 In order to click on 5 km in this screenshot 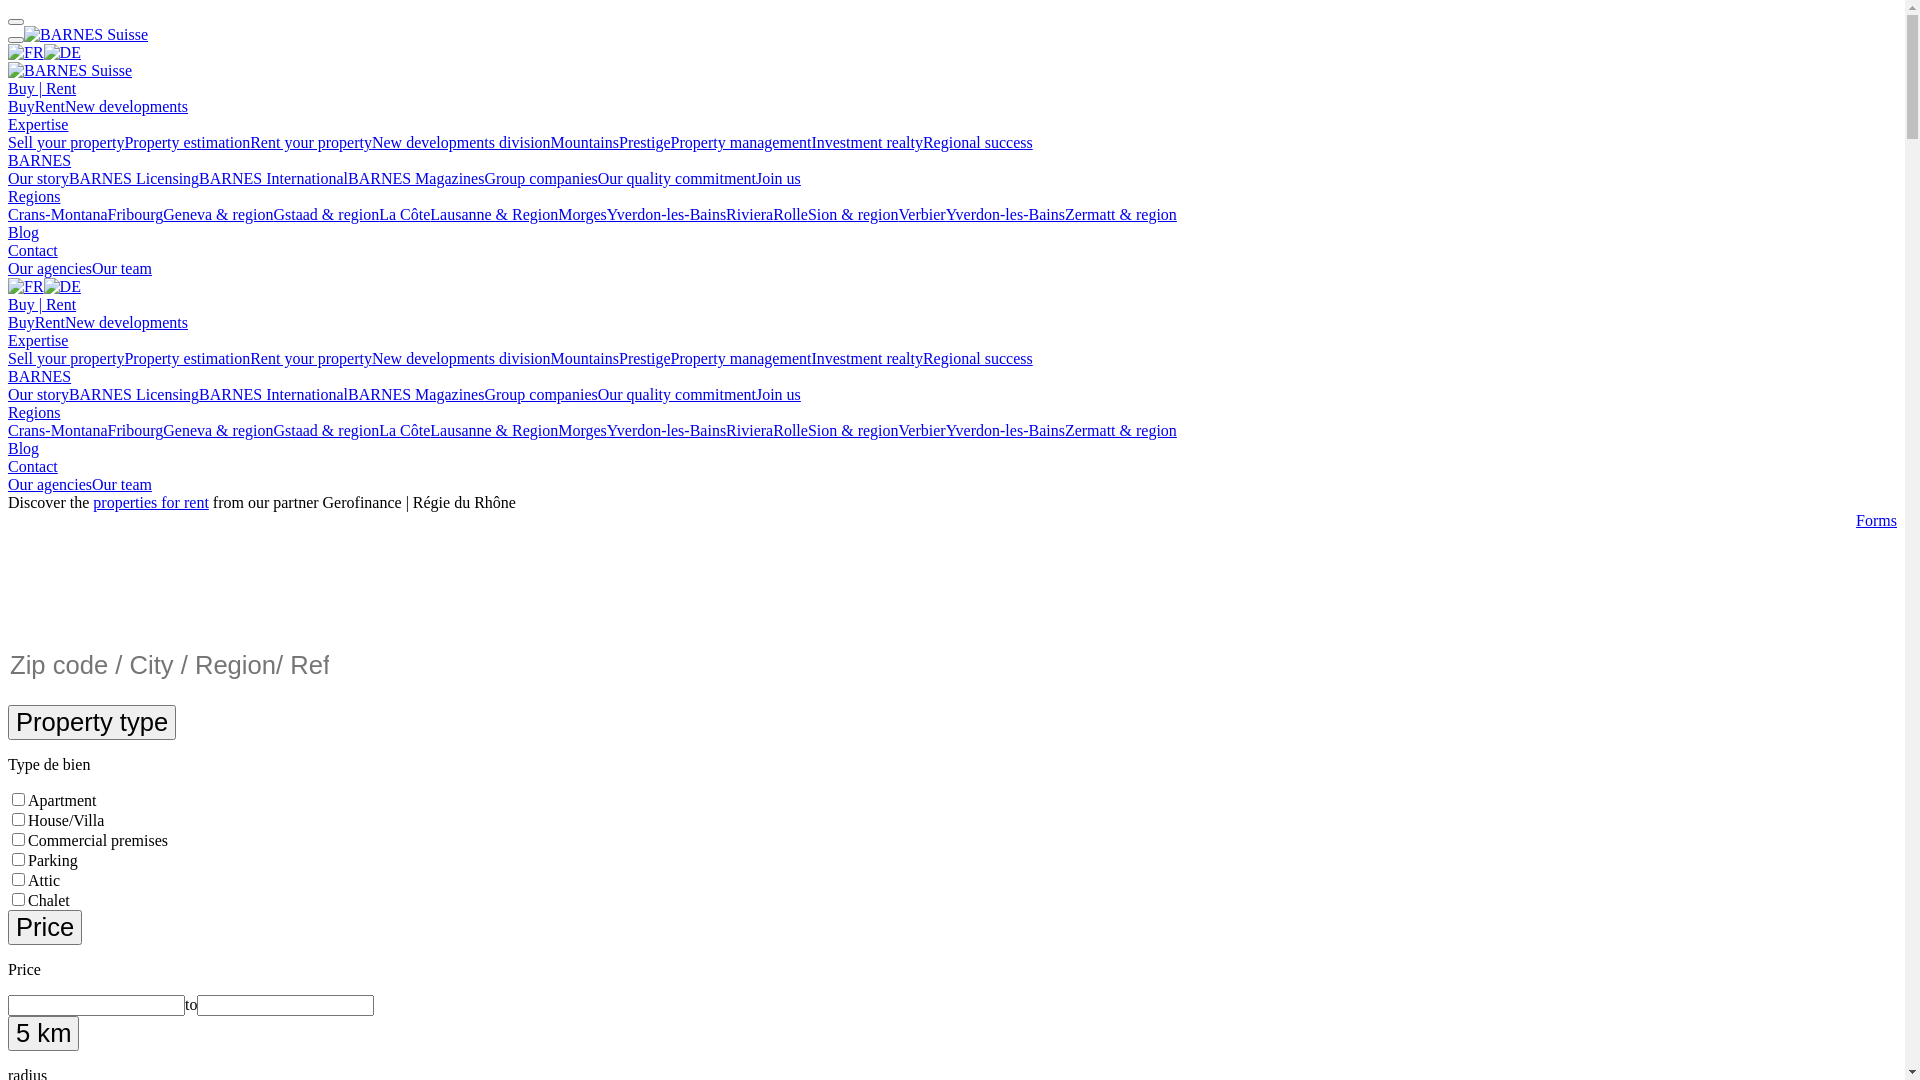, I will do `click(44, 1034)`.